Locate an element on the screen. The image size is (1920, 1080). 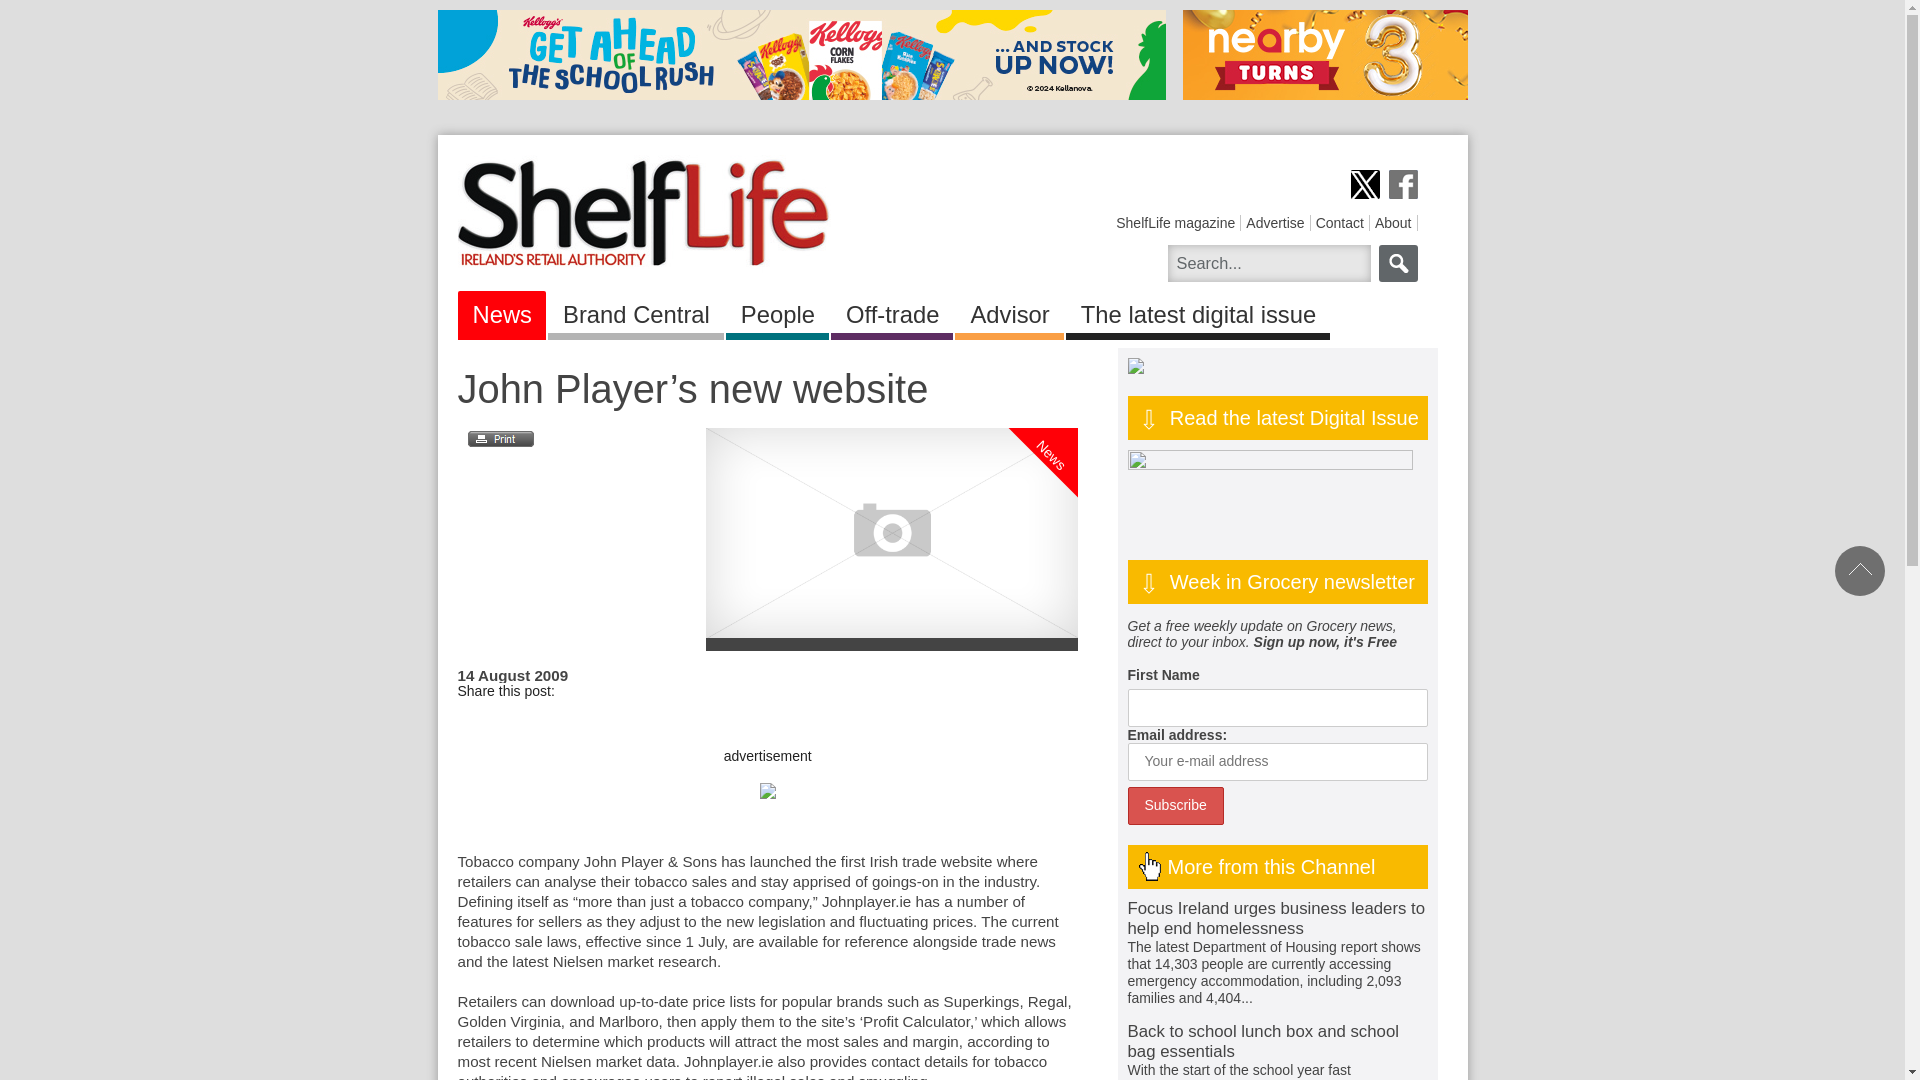
Brand Central is located at coordinates (635, 311).